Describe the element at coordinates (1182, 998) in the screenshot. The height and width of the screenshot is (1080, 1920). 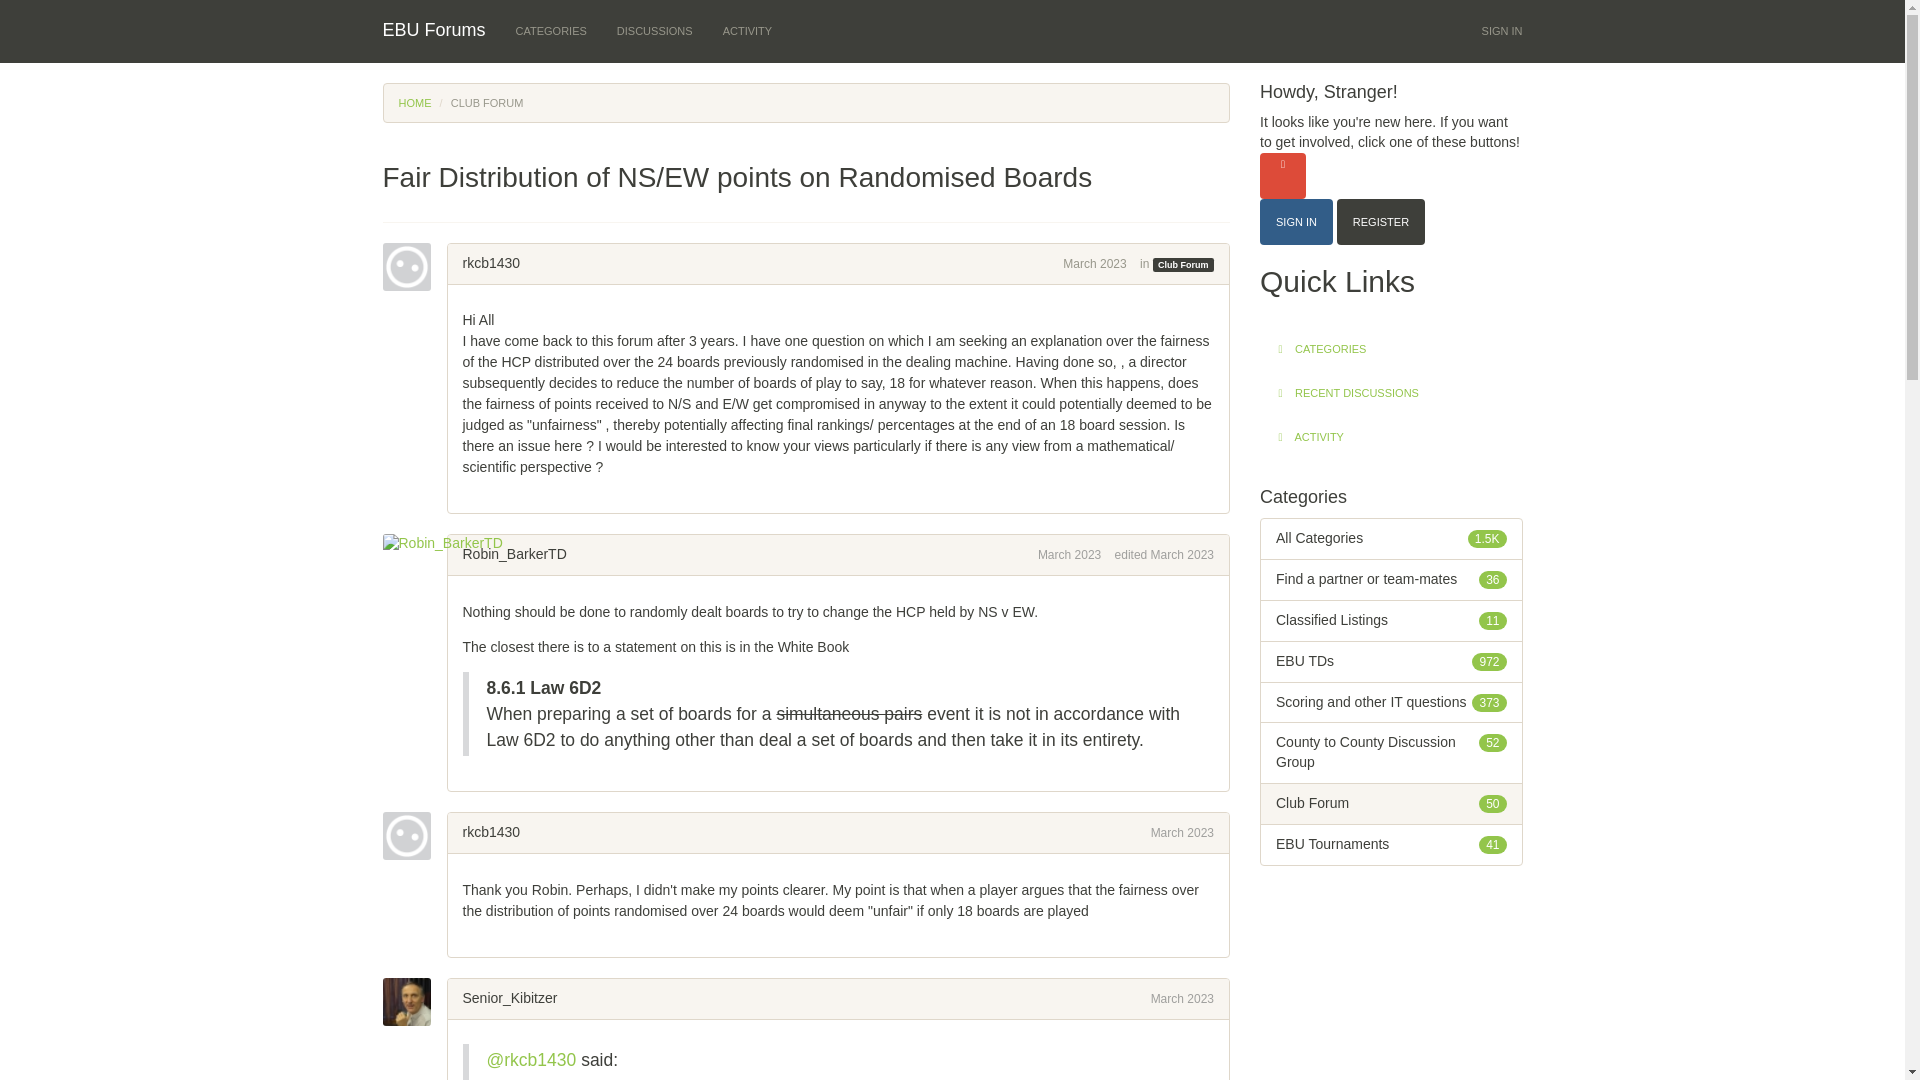
I see `March 2023` at that location.